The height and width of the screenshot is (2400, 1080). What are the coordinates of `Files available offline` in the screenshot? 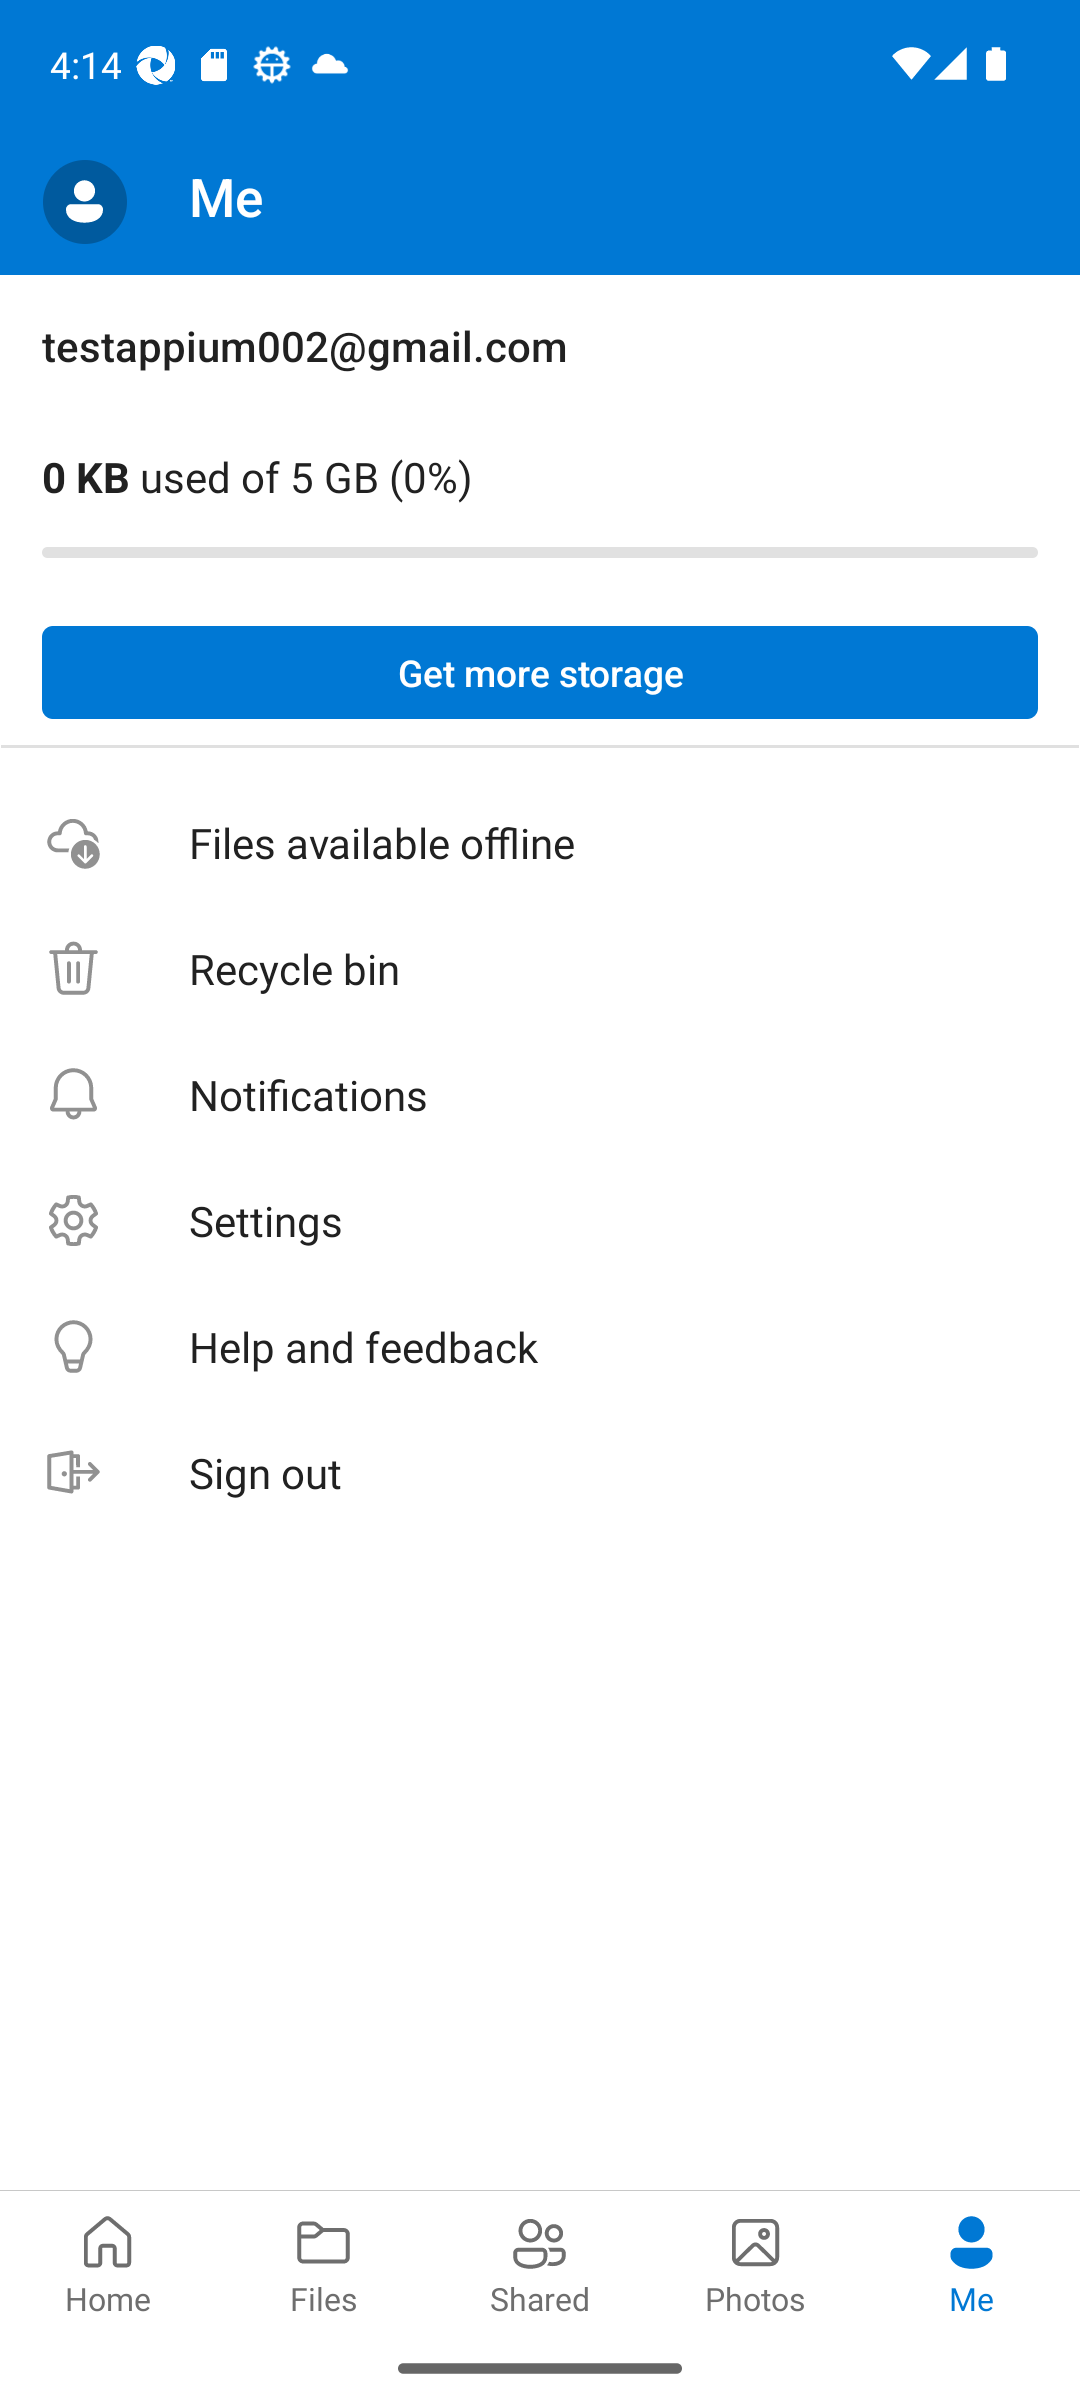 It's located at (540, 844).